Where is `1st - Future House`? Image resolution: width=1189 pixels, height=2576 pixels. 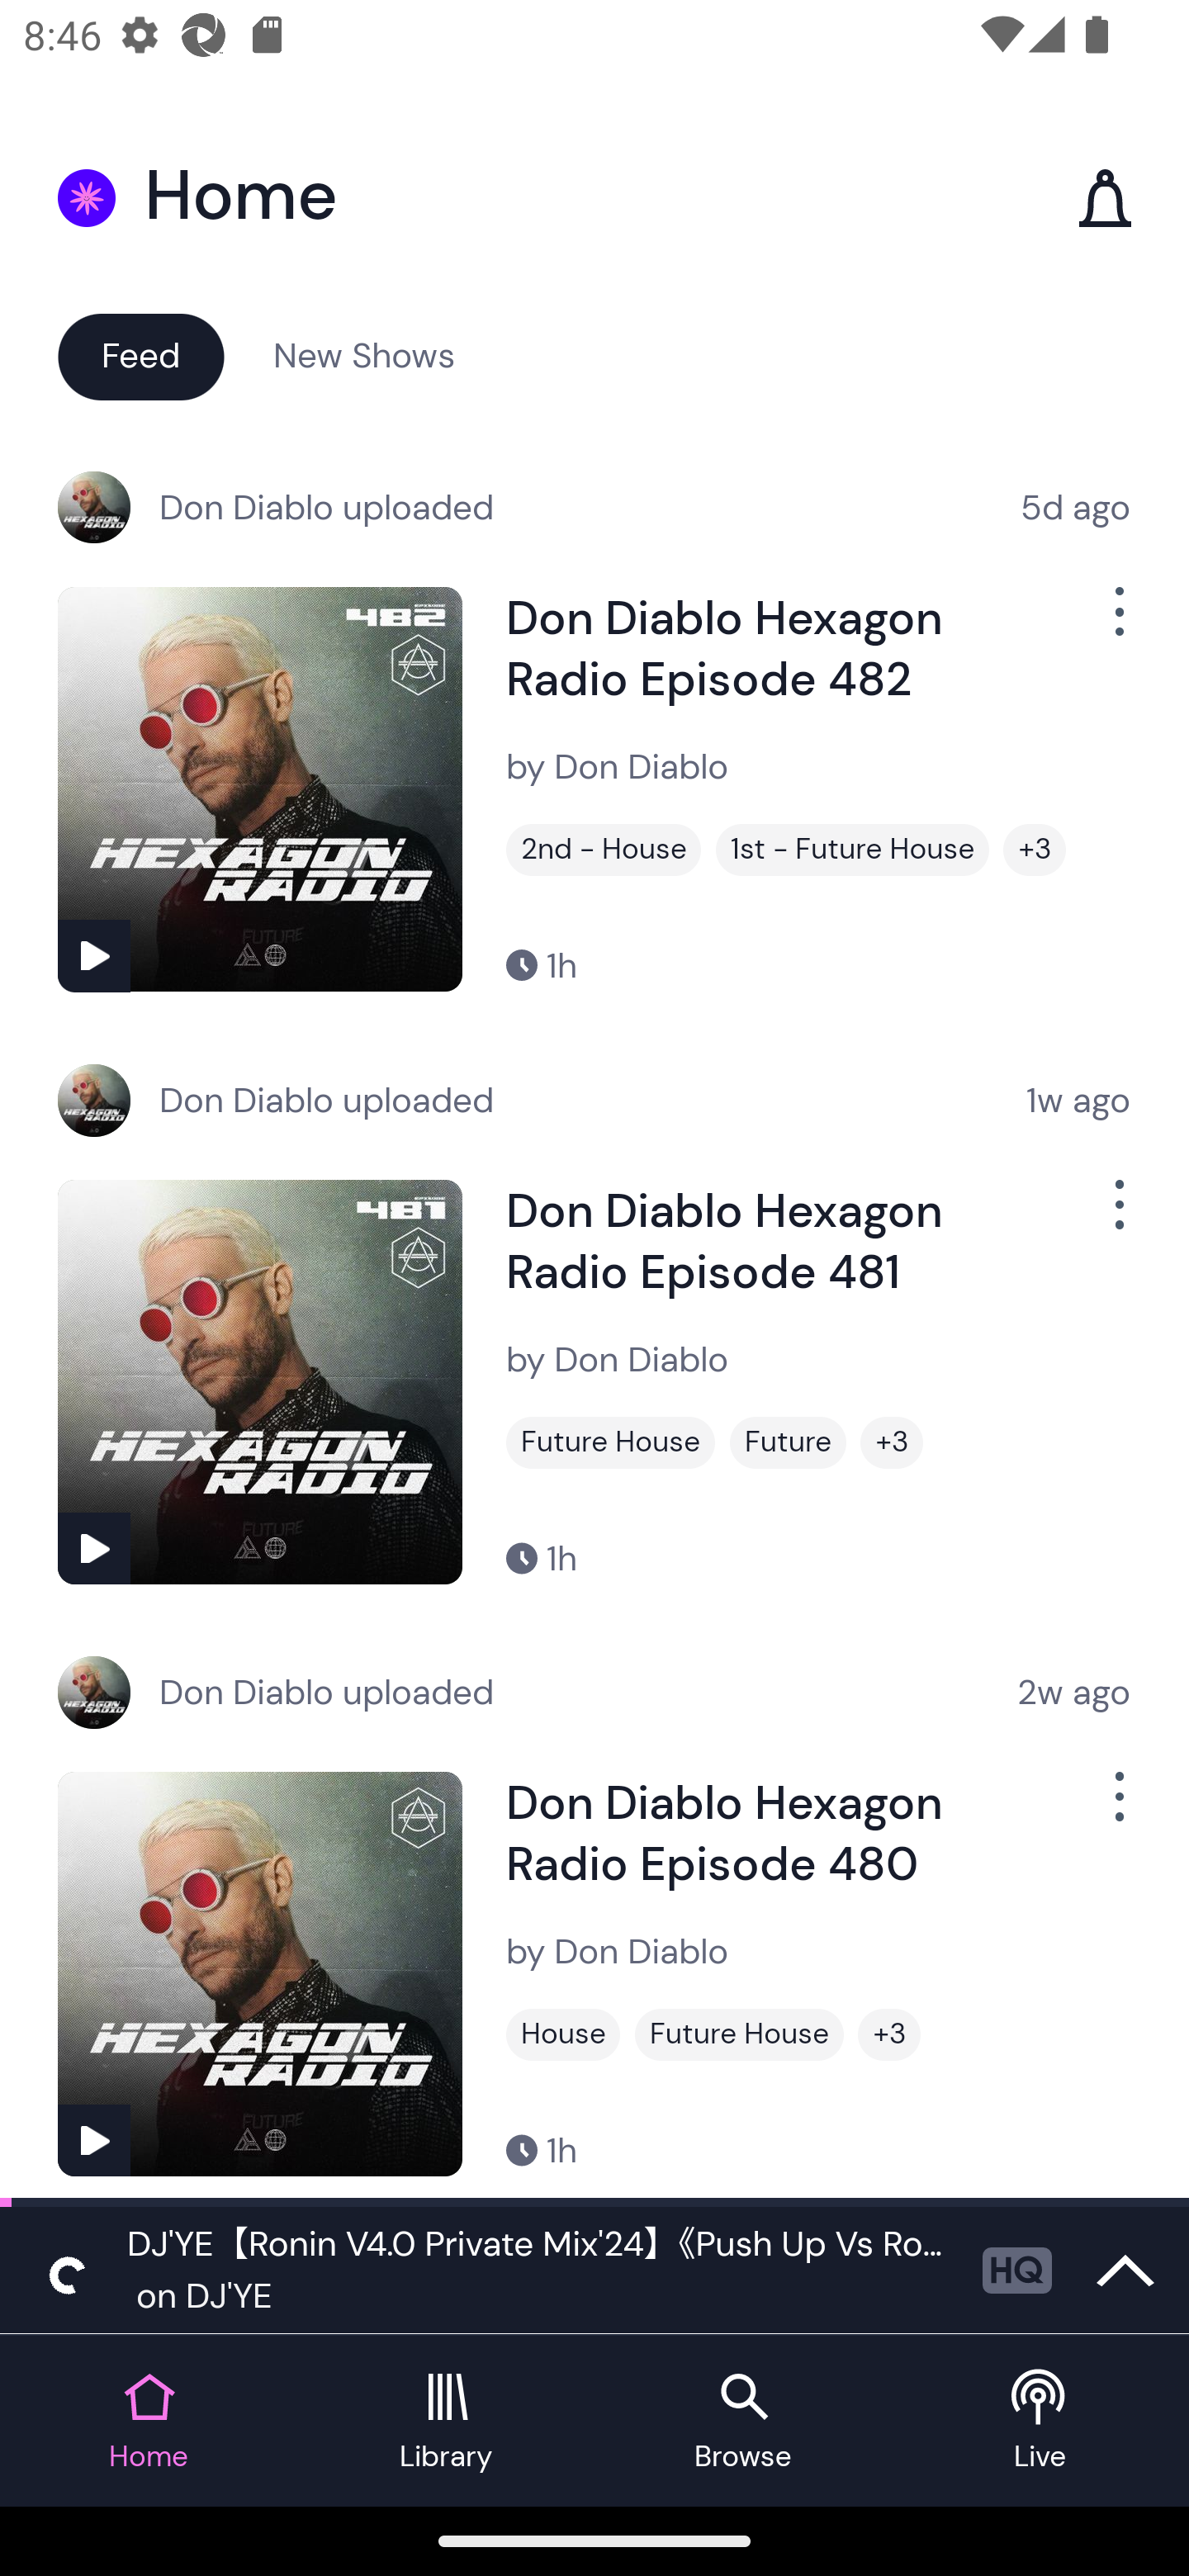 1st - Future House is located at coordinates (852, 850).